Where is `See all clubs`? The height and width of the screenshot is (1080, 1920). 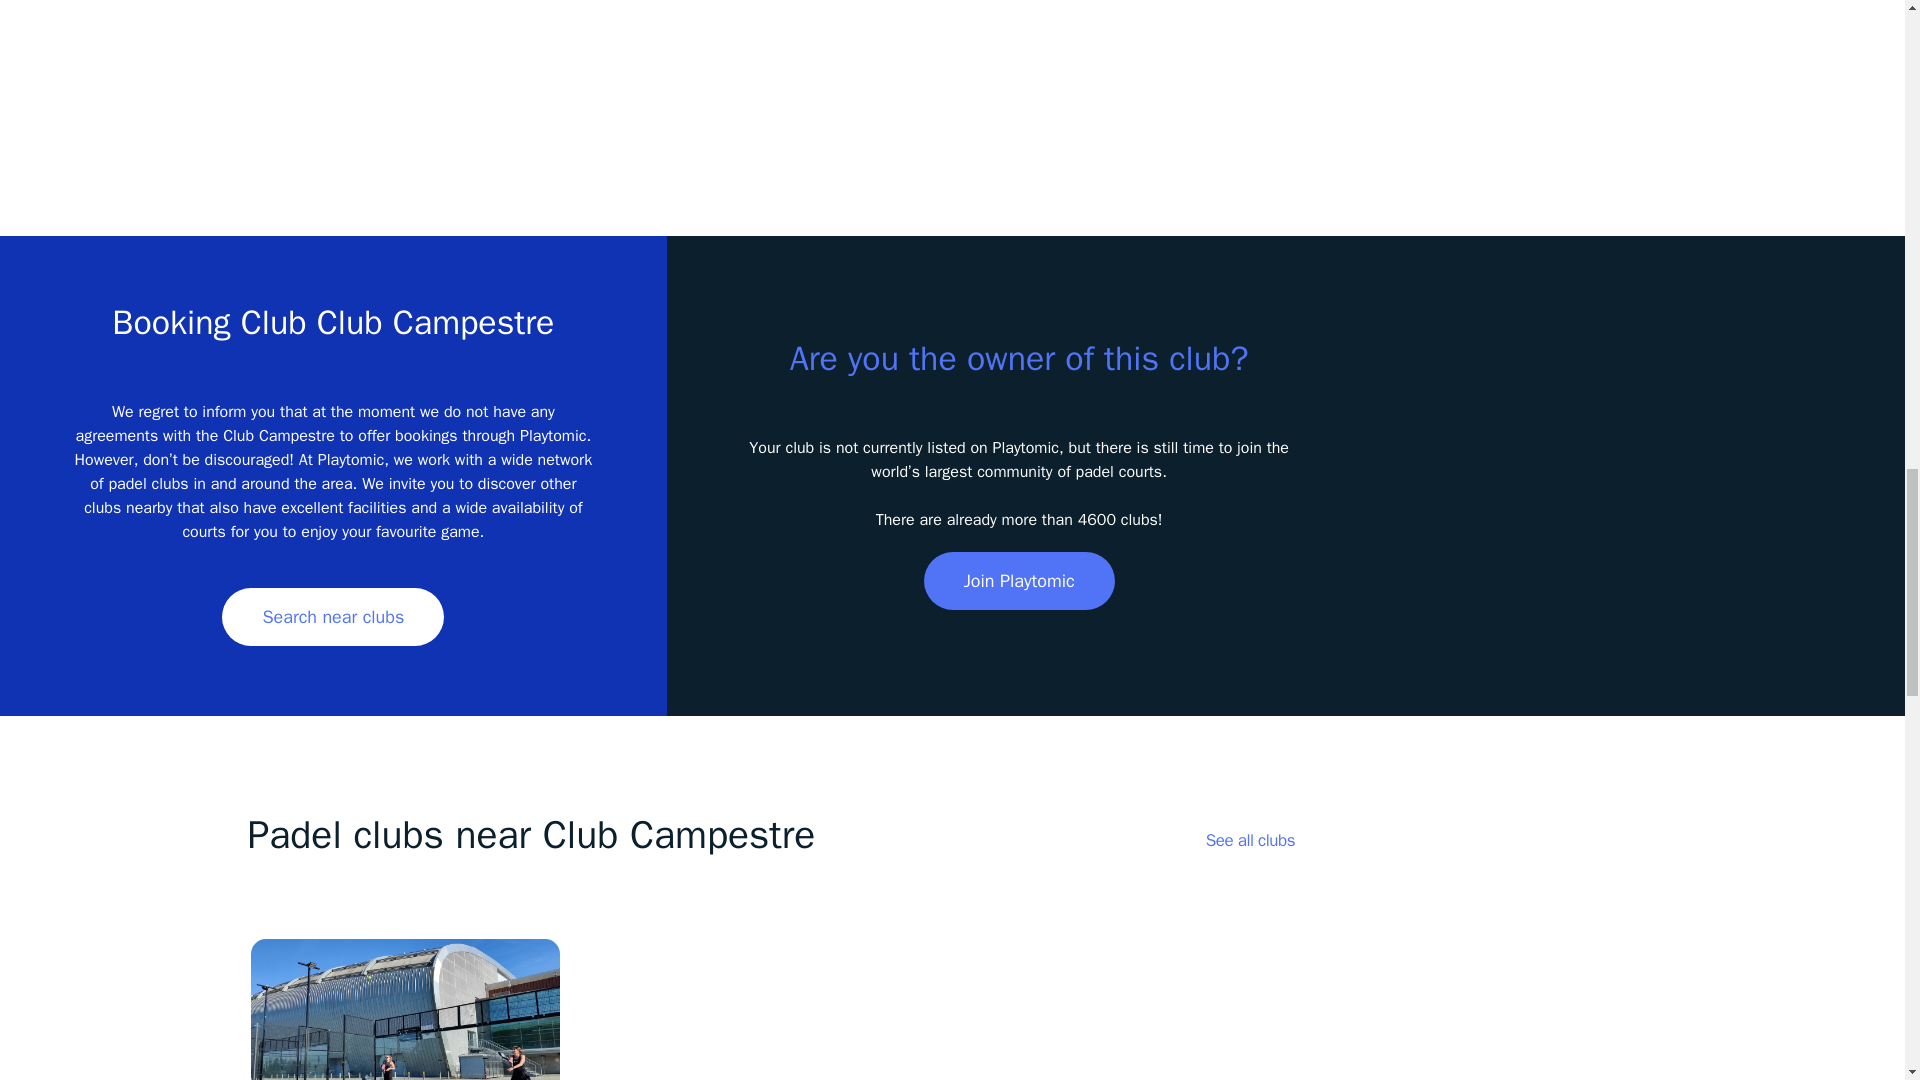 See all clubs is located at coordinates (1250, 840).